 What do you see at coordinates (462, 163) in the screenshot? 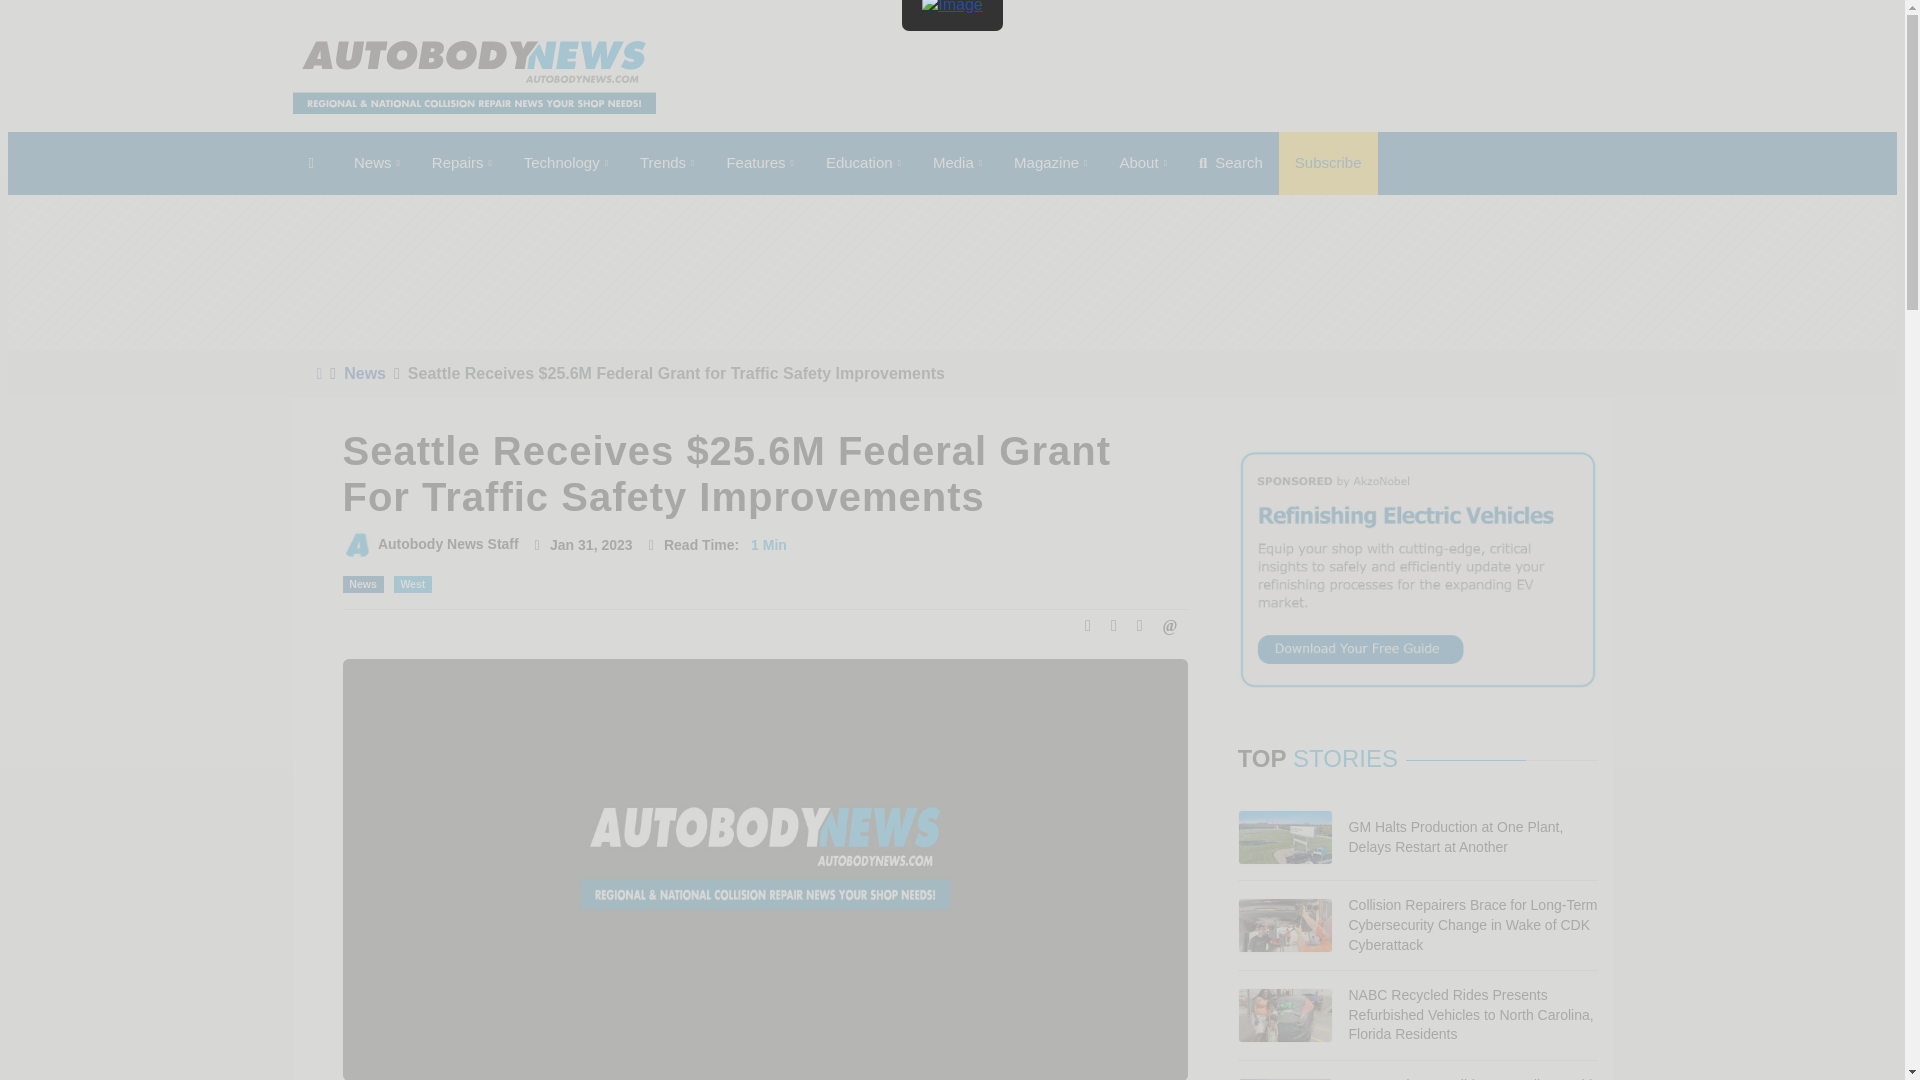
I see `Repairs` at bounding box center [462, 163].